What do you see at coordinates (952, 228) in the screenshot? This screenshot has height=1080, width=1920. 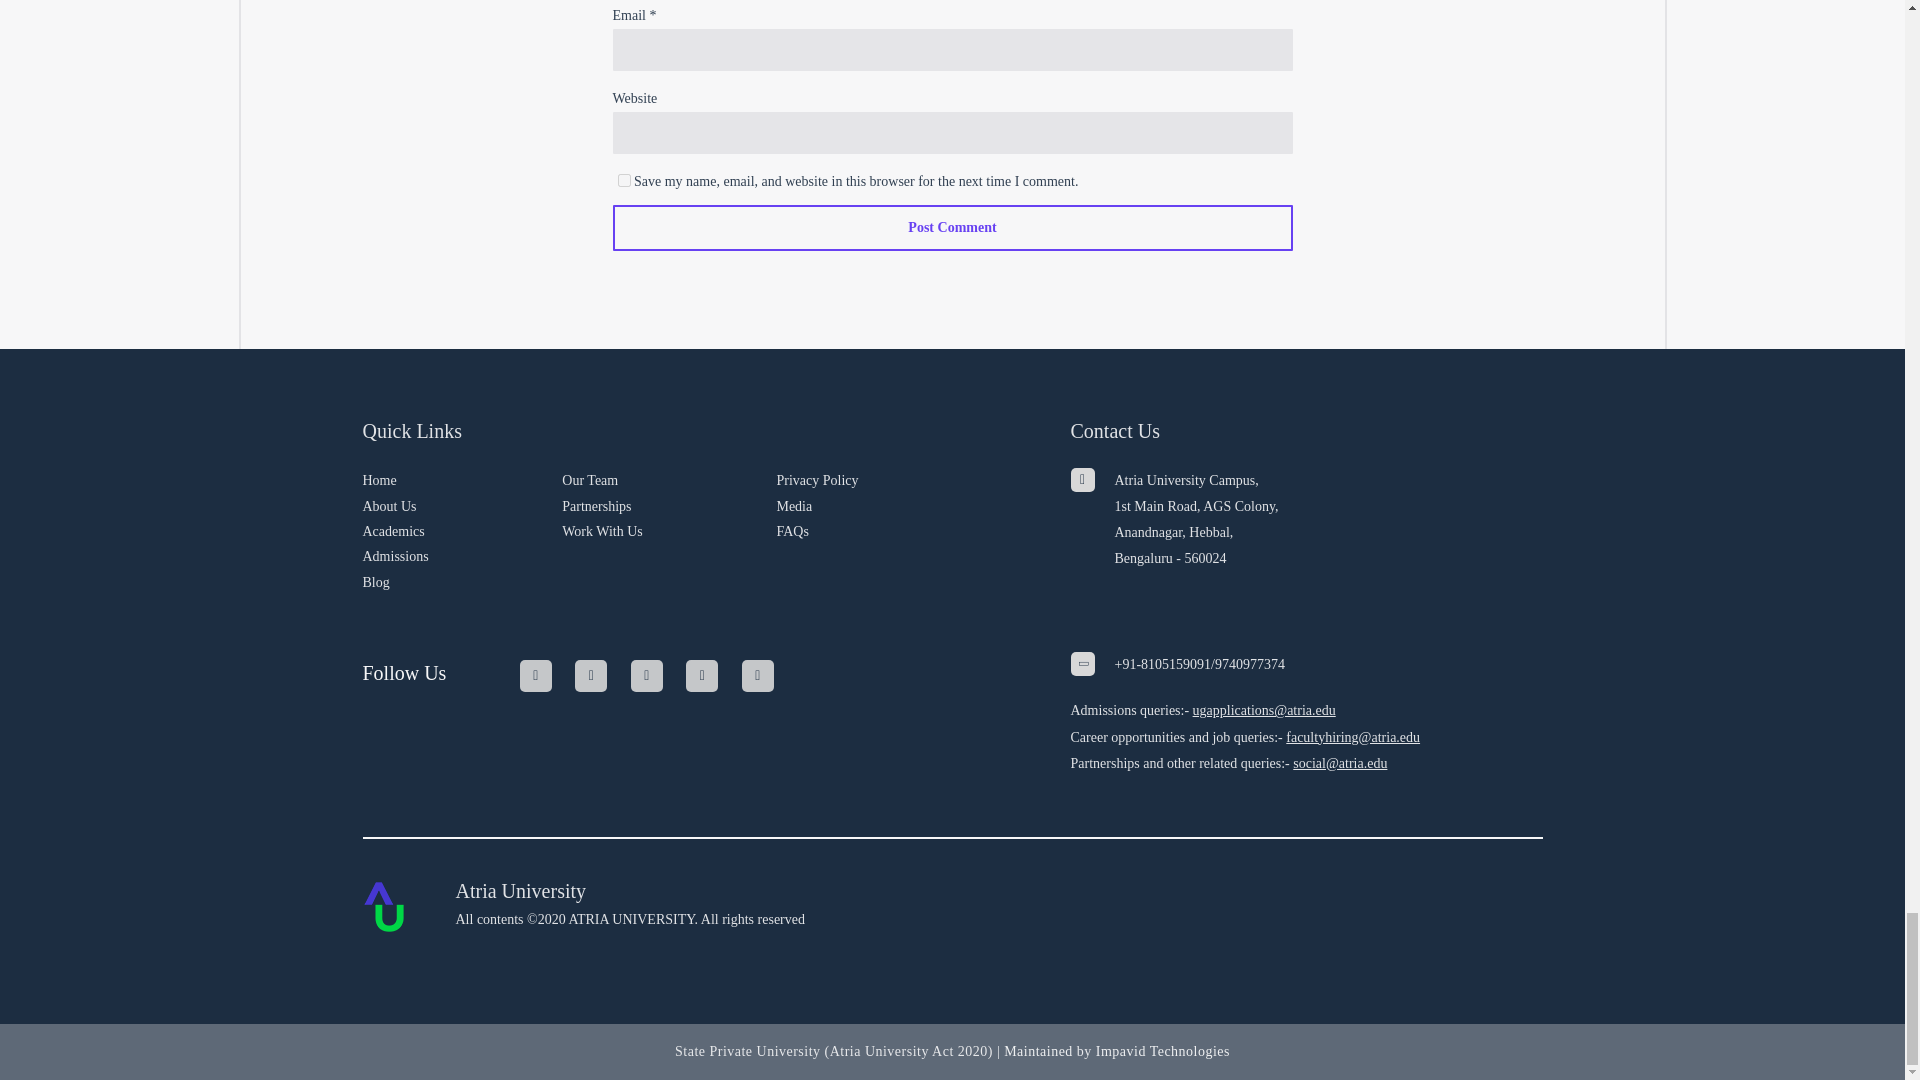 I see `Post Comment` at bounding box center [952, 228].